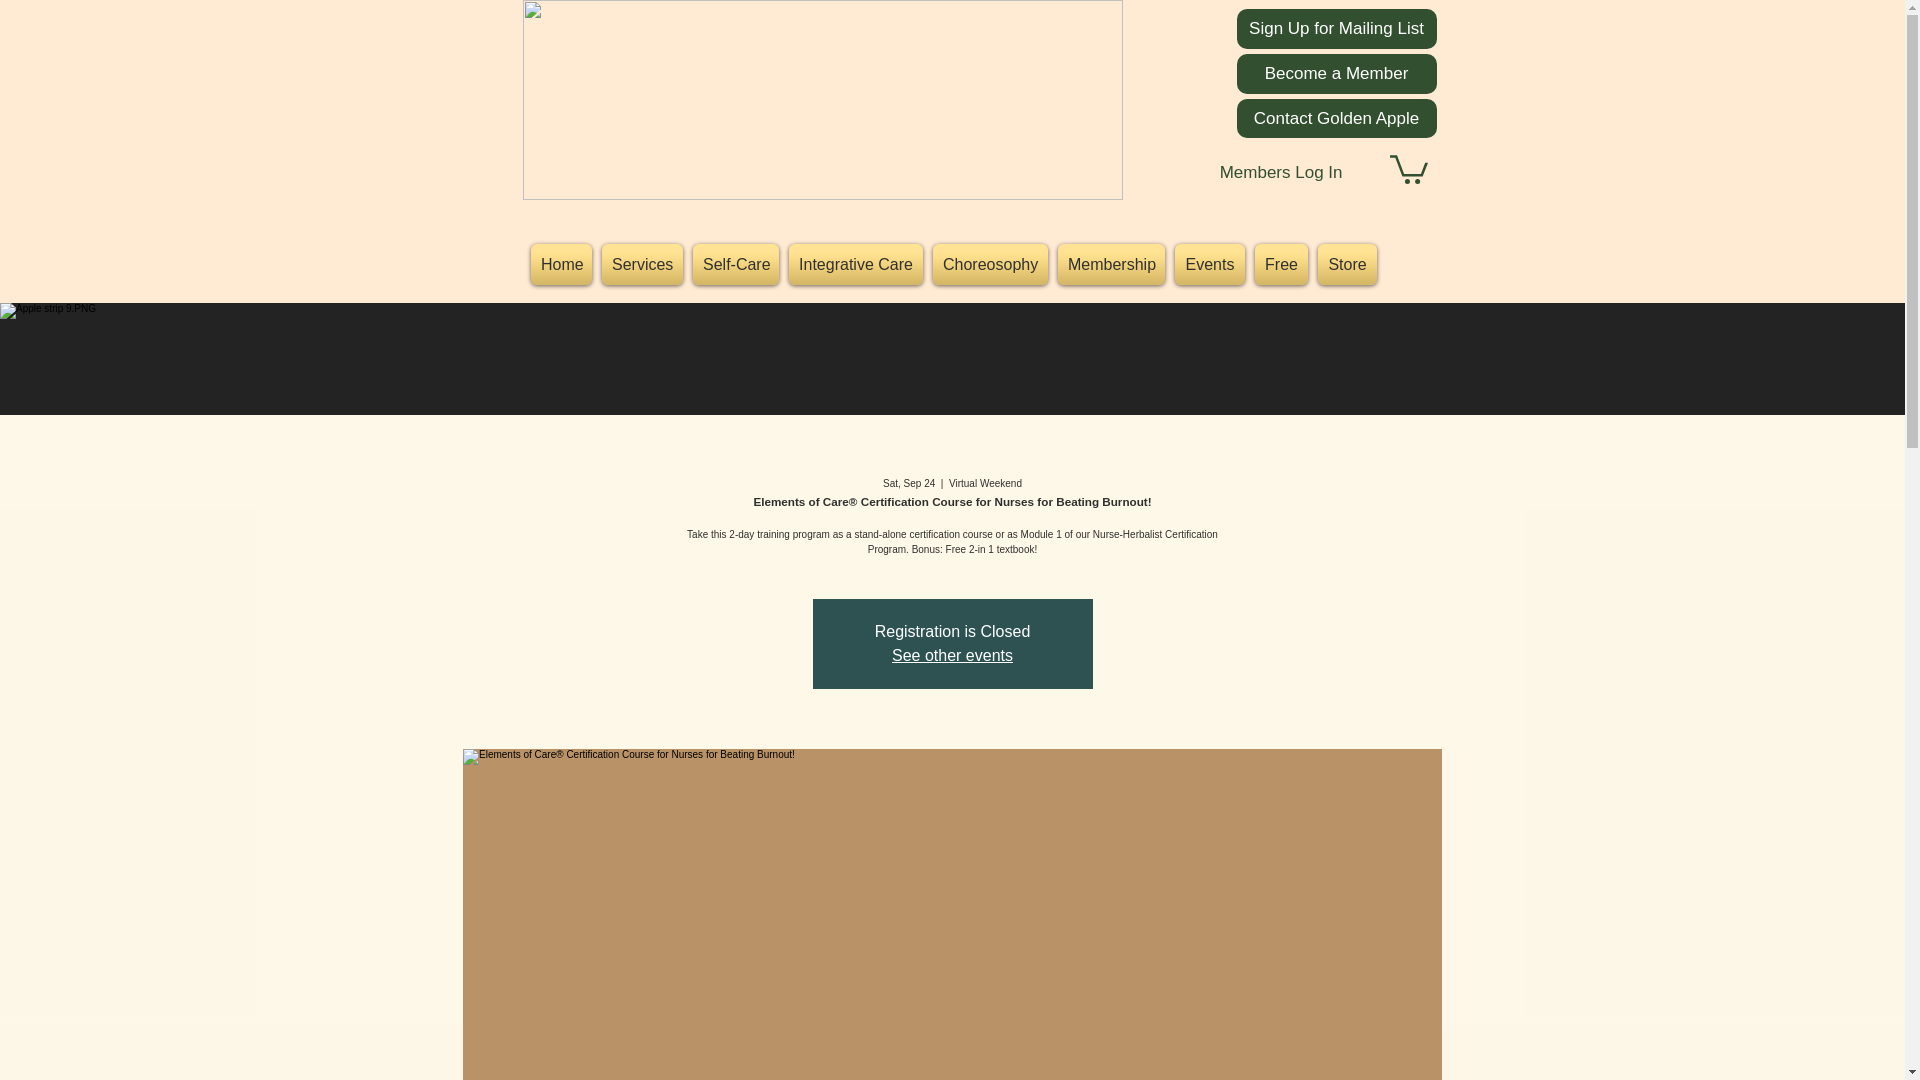 The height and width of the screenshot is (1080, 1920). I want to click on Home, so click(562, 264).